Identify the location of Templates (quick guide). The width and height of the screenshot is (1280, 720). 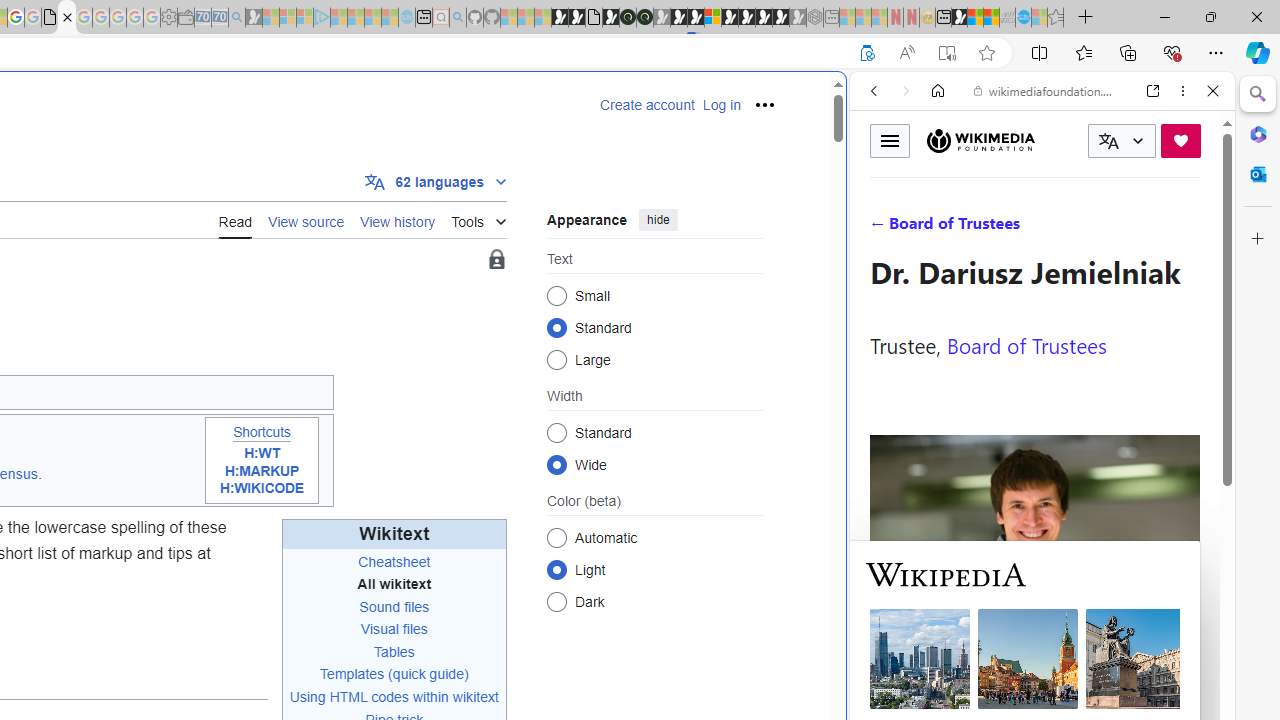
(394, 674).